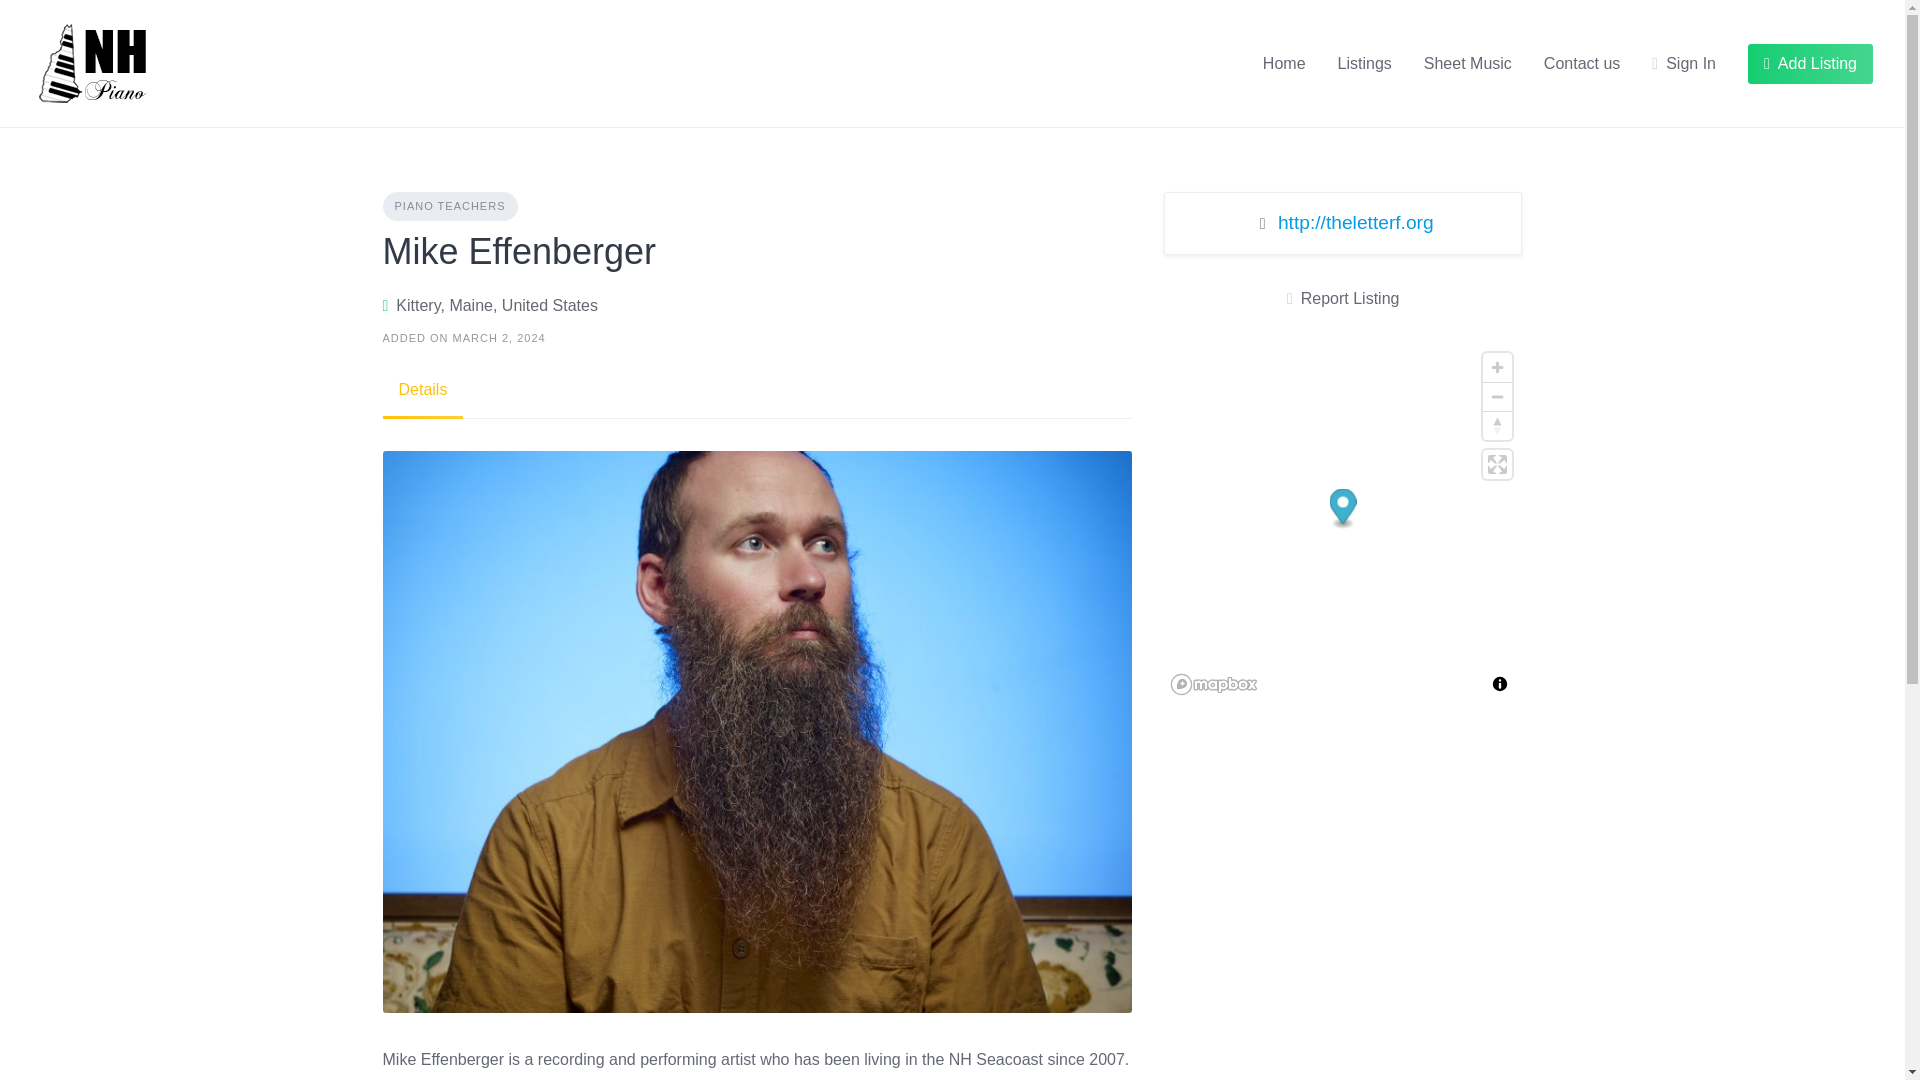  Describe the element at coordinates (1365, 63) in the screenshot. I see `Listings` at that location.